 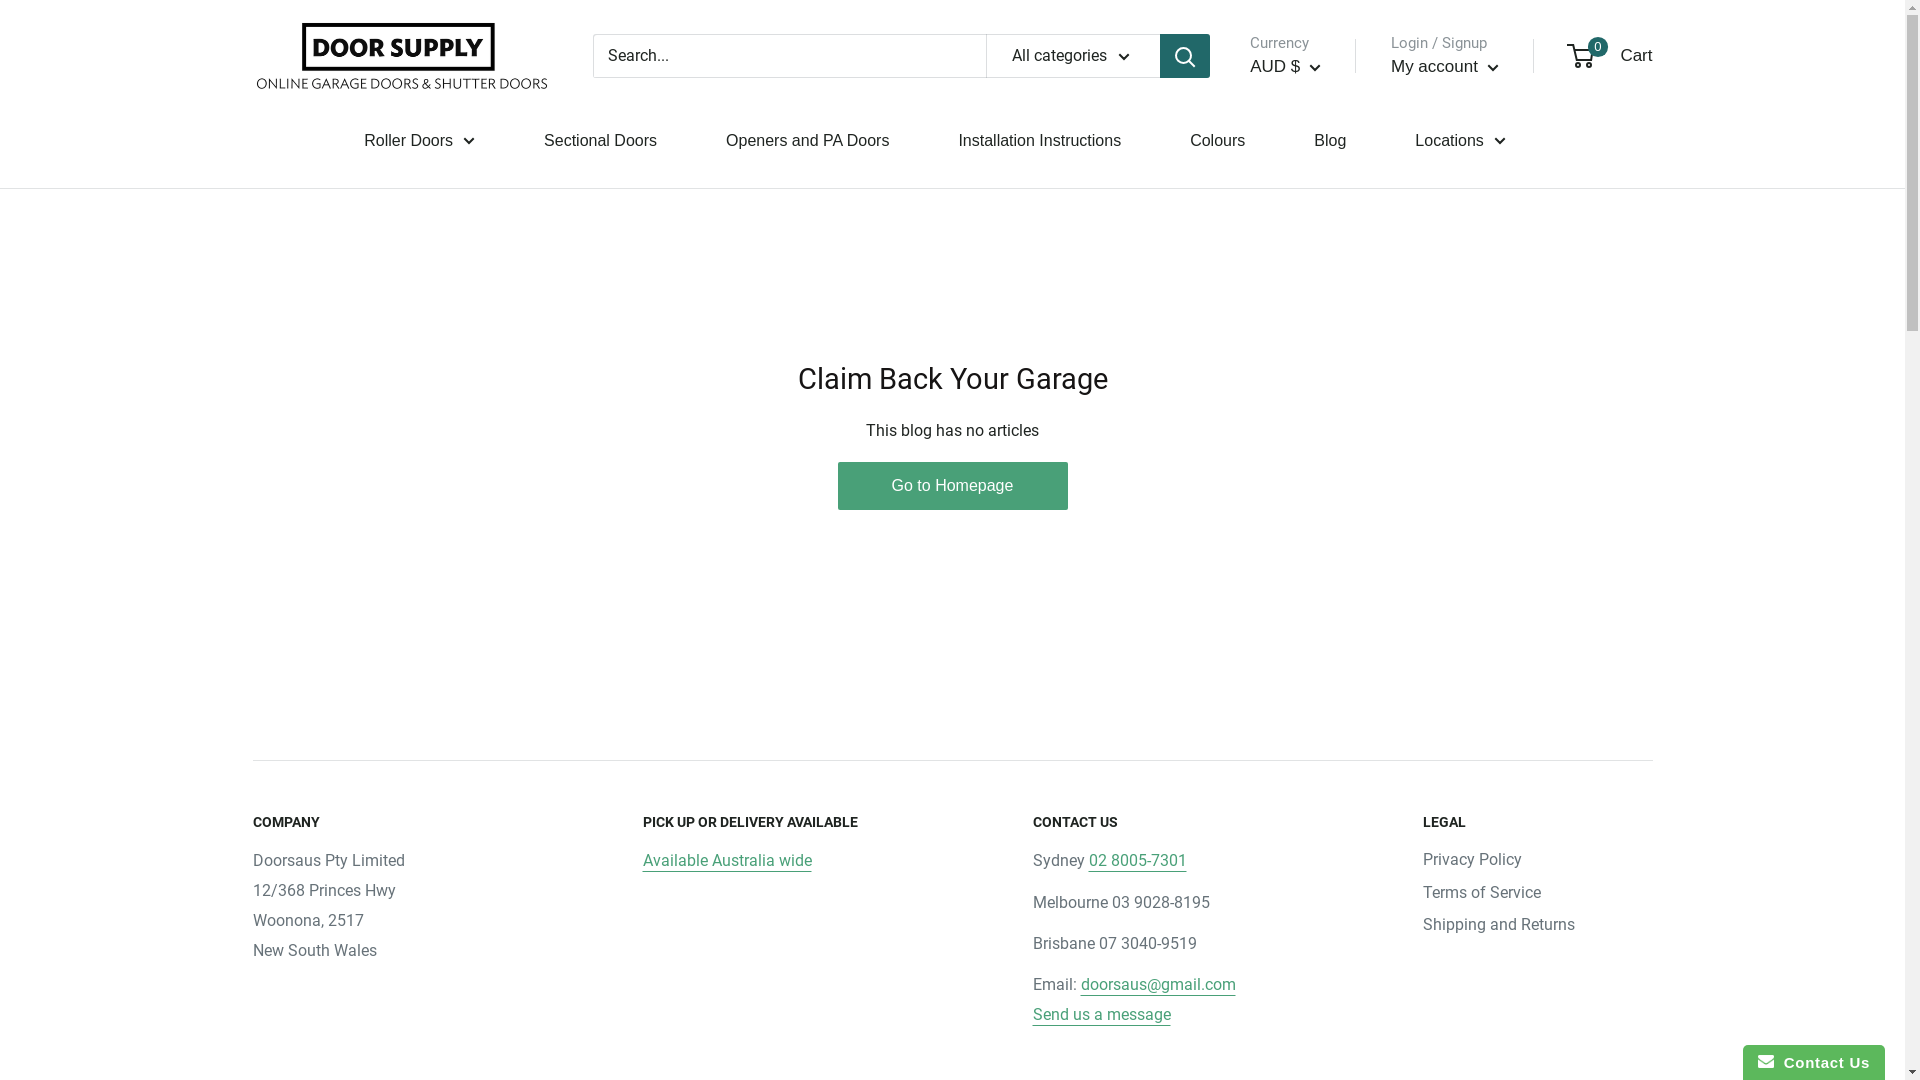 What do you see at coordinates (304, 792) in the screenshot?
I see `XAF` at bounding box center [304, 792].